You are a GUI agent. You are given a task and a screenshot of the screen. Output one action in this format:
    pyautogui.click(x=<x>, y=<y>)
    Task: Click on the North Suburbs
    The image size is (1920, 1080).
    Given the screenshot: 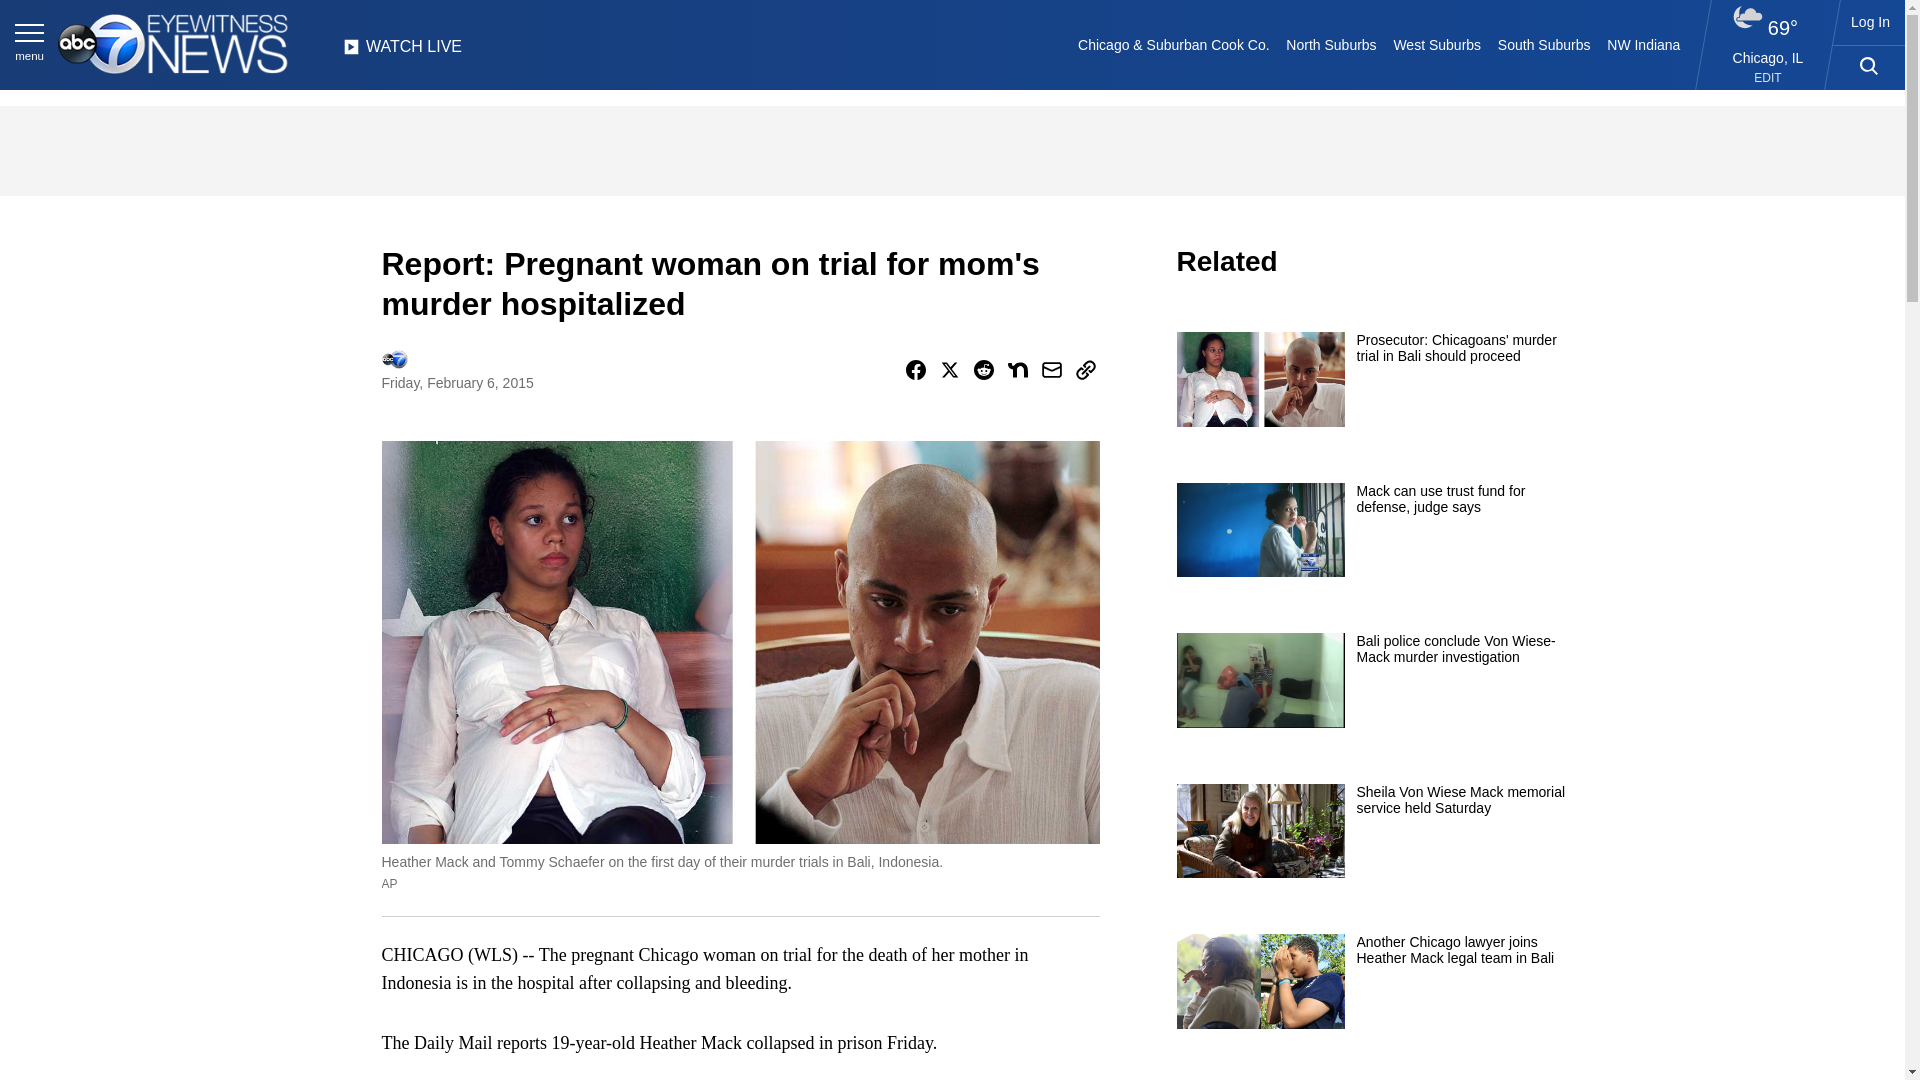 What is the action you would take?
    pyautogui.click(x=1331, y=44)
    